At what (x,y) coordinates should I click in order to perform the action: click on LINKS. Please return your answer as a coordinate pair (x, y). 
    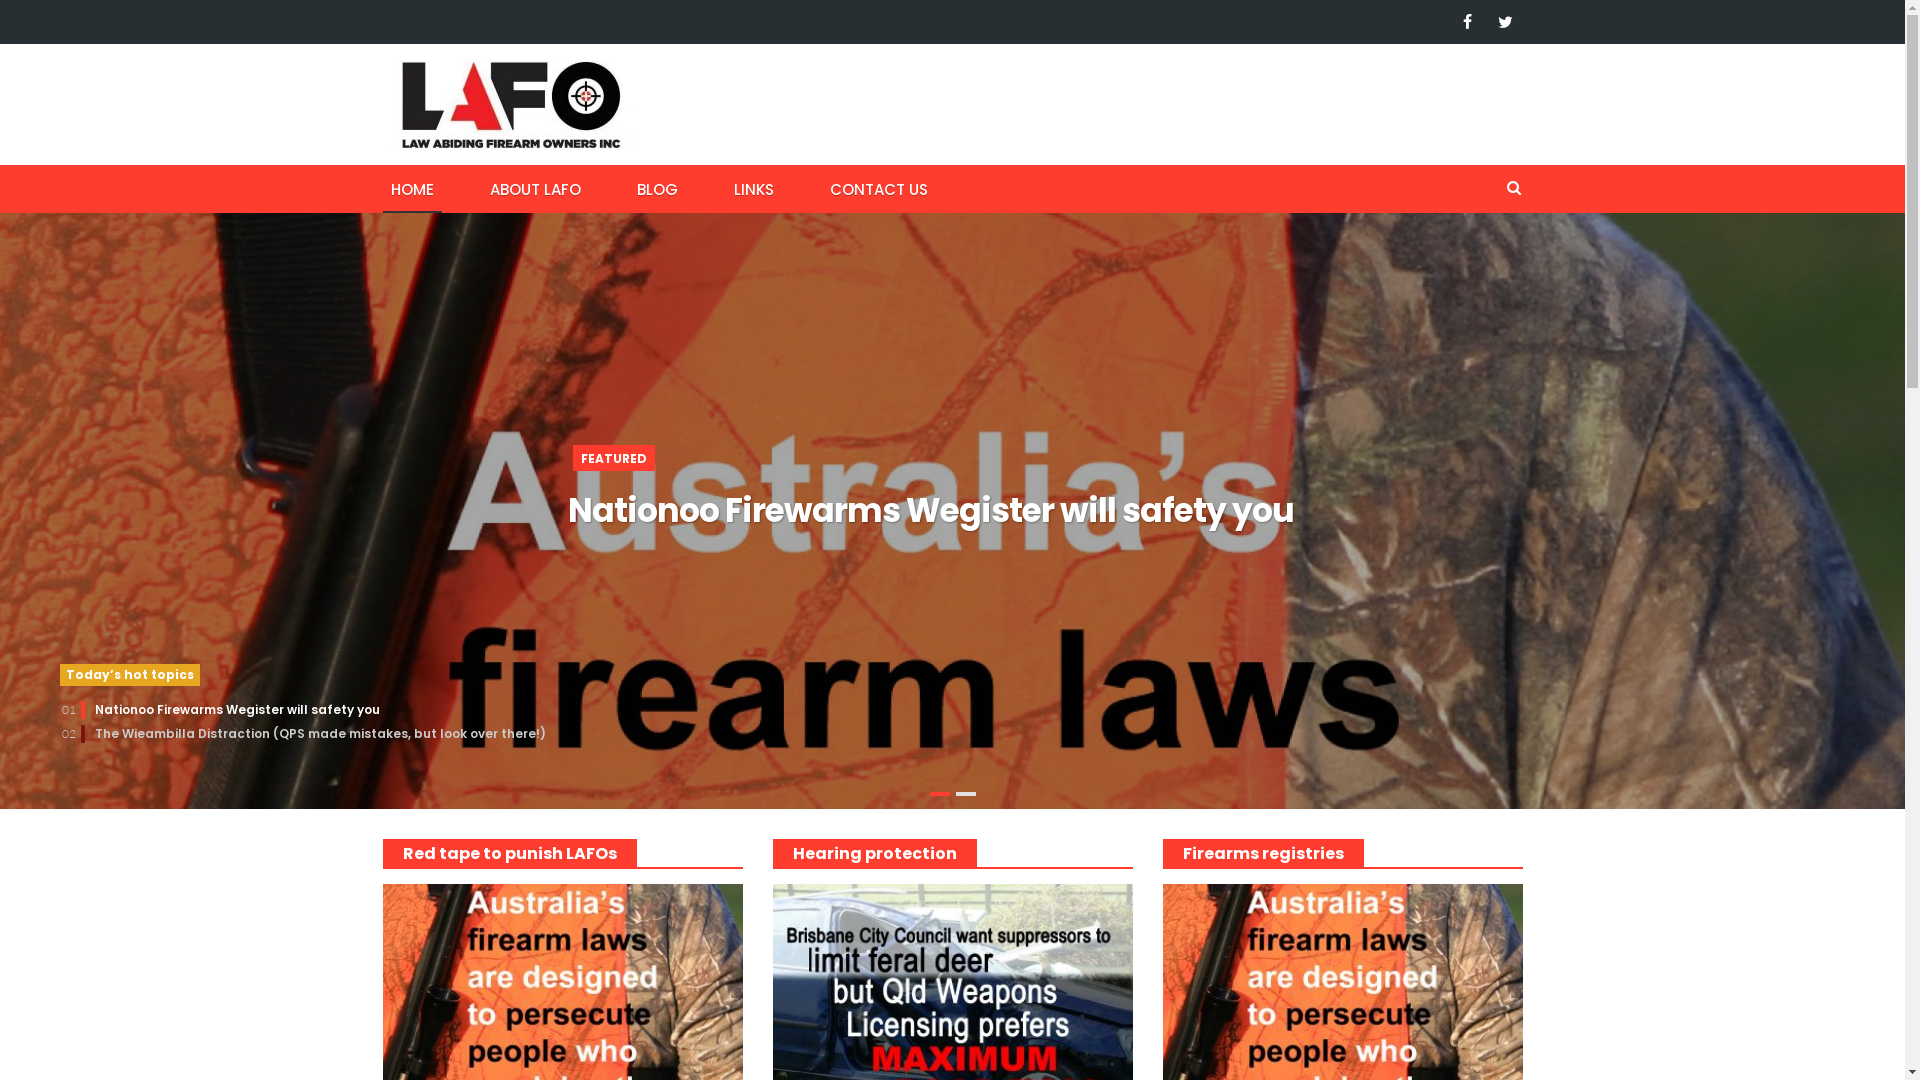
    Looking at the image, I should click on (754, 188).